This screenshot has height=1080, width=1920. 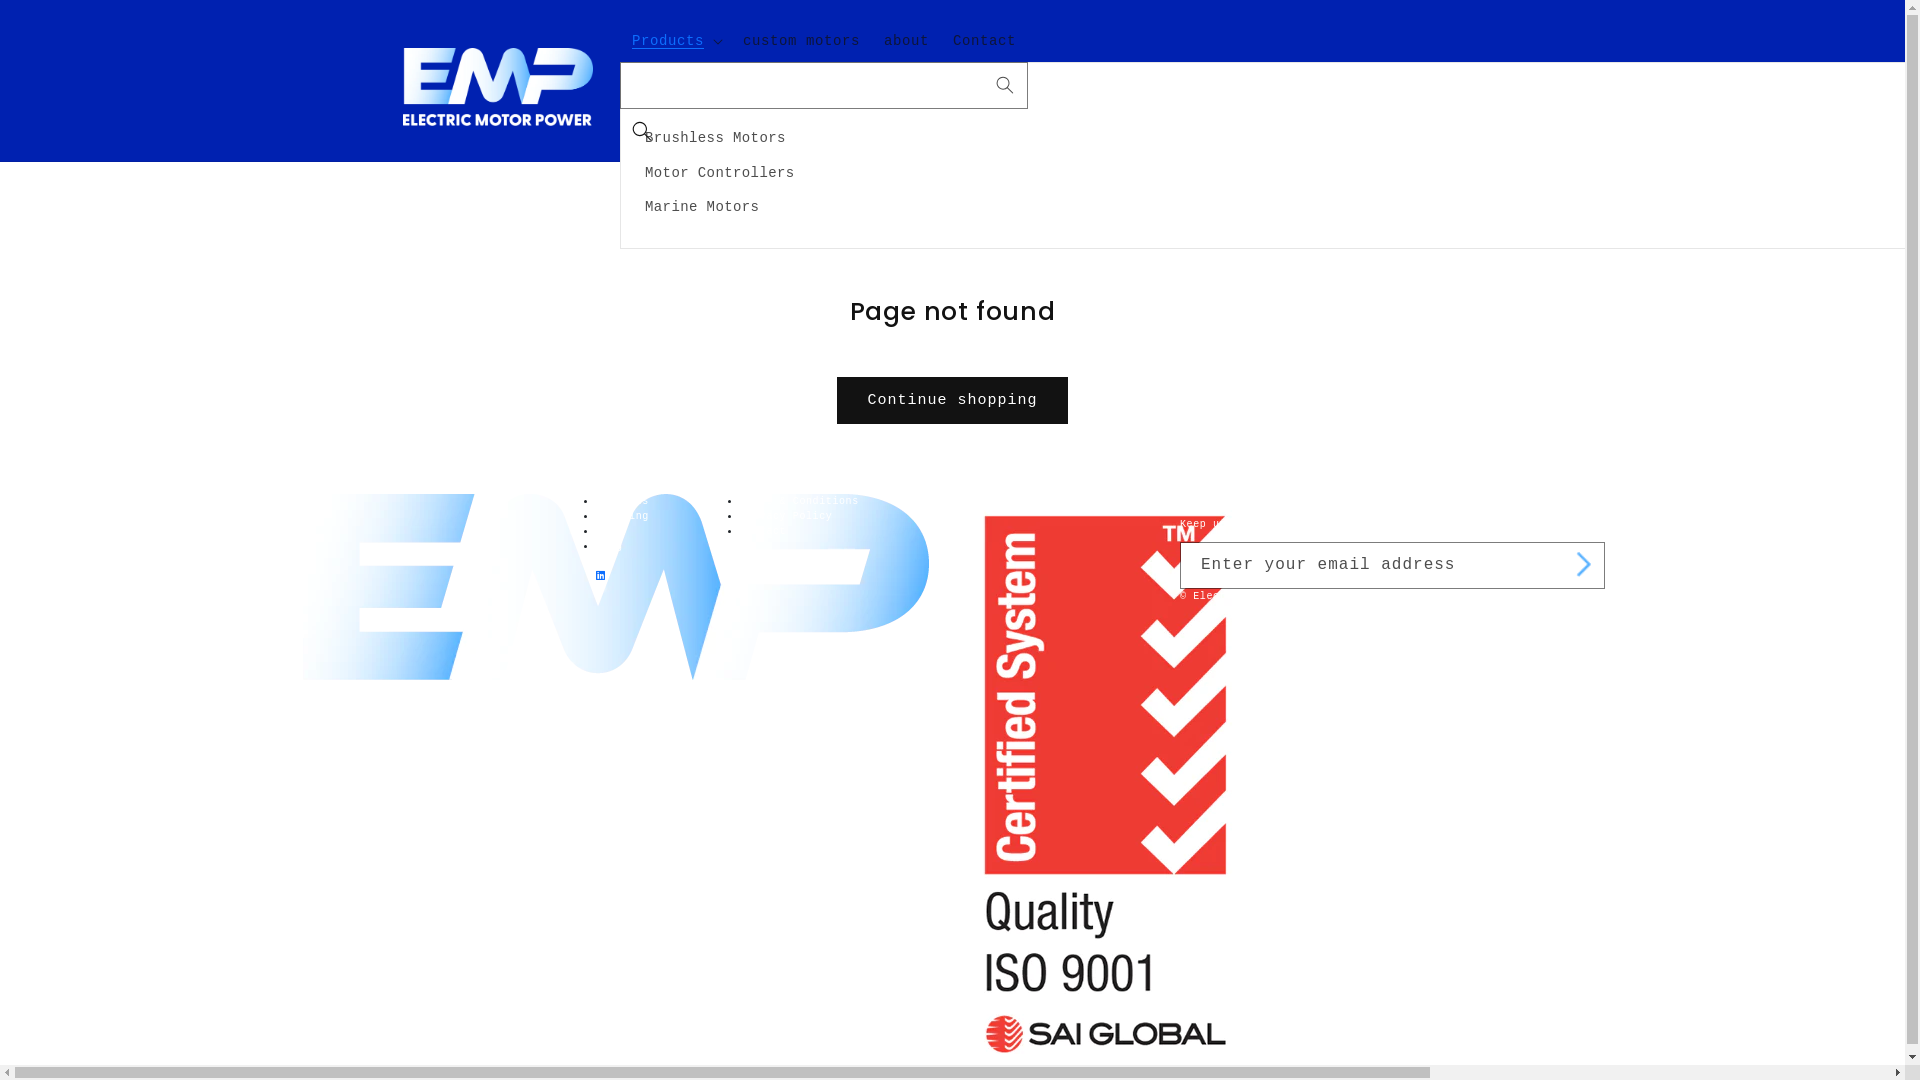 I want to click on FAQs, so click(x=609, y=532).